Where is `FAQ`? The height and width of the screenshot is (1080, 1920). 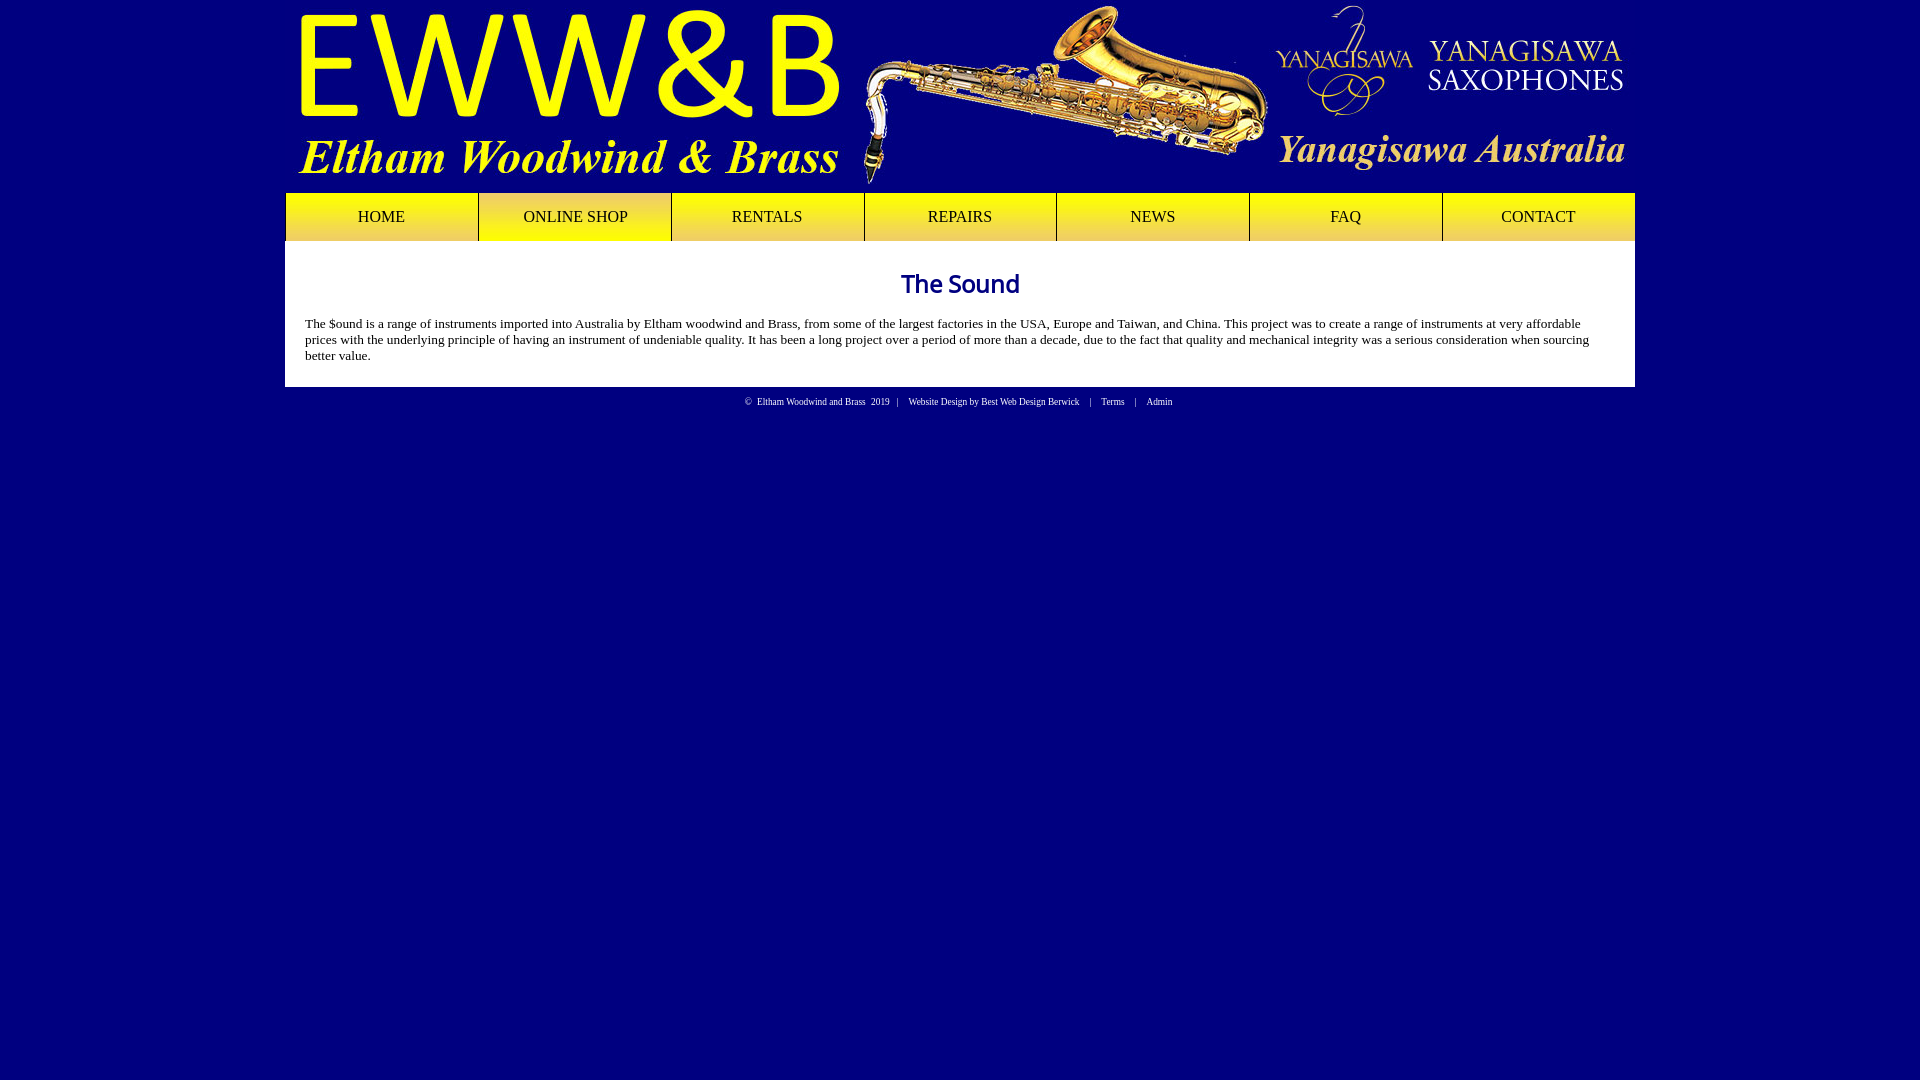 FAQ is located at coordinates (1346, 217).